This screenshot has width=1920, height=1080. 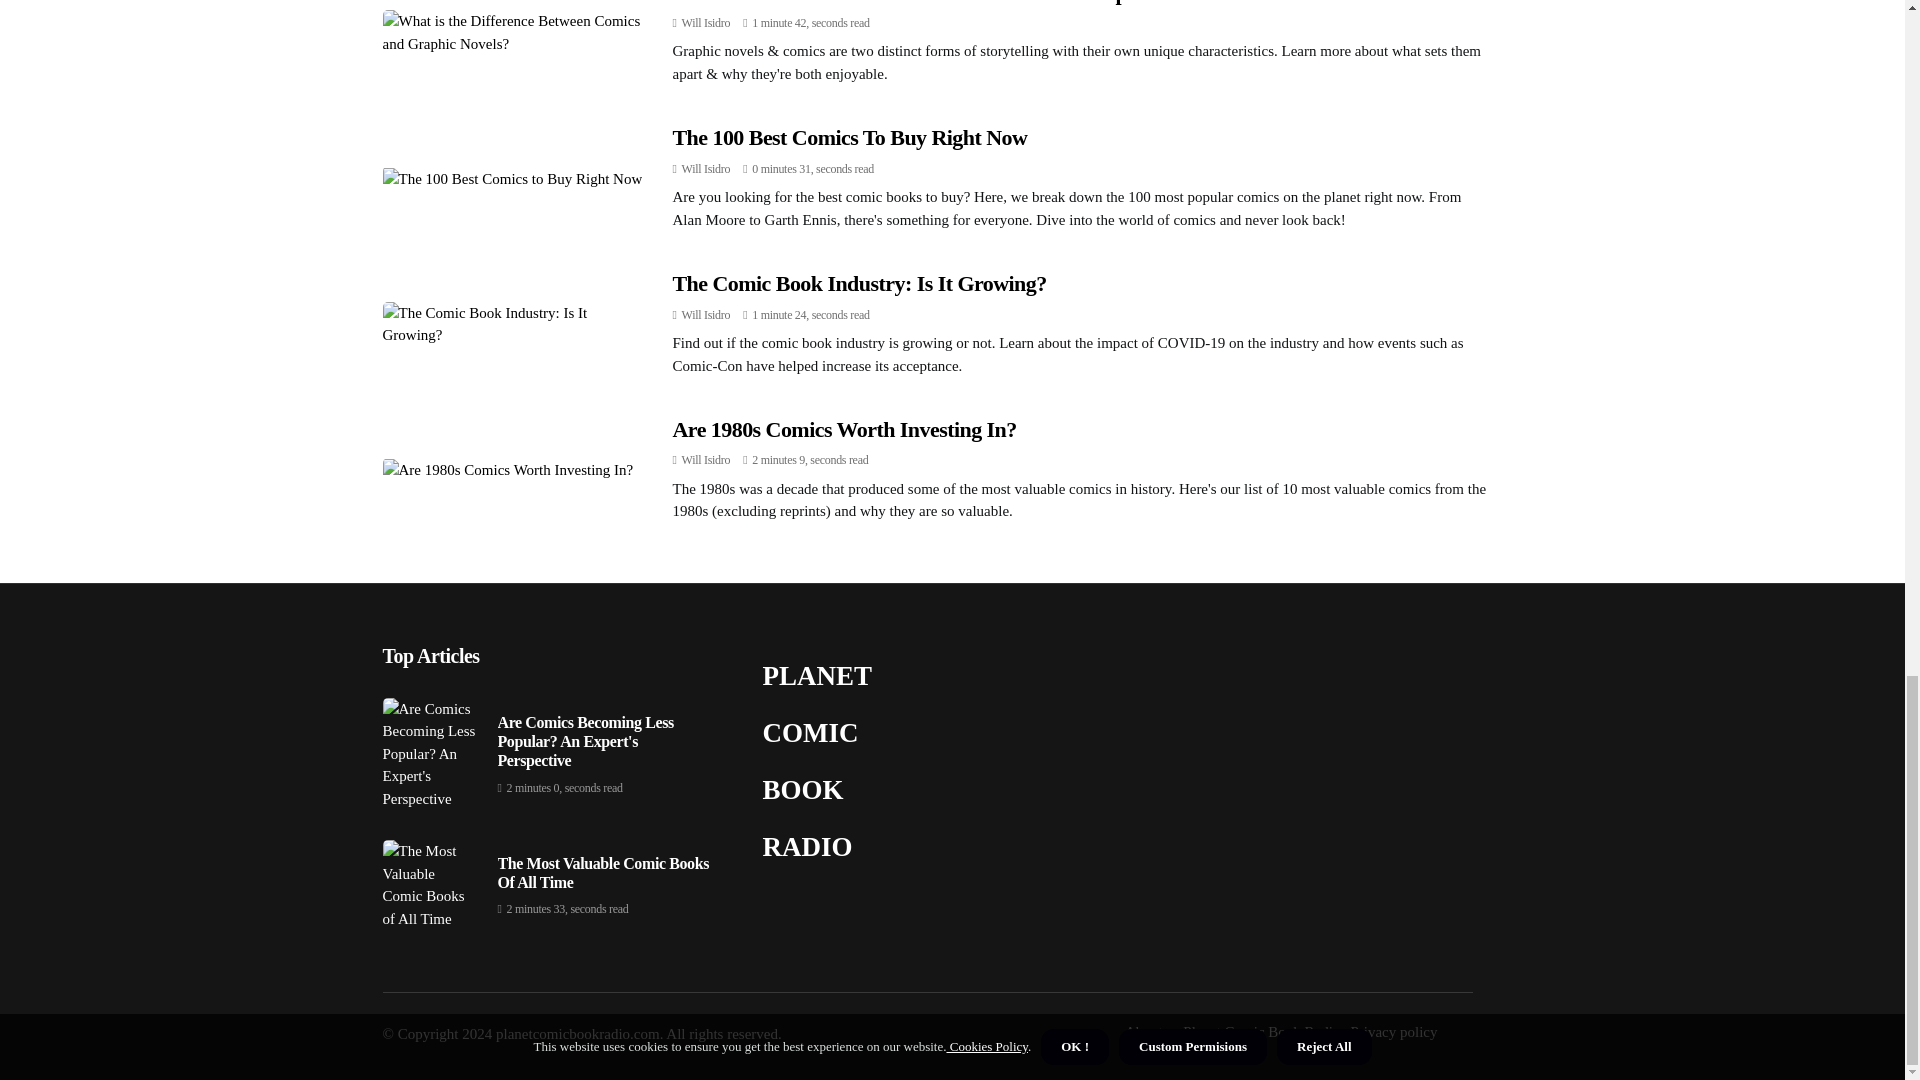 What do you see at coordinates (859, 283) in the screenshot?
I see `The Comic Book Industry: Is It Growing?` at bounding box center [859, 283].